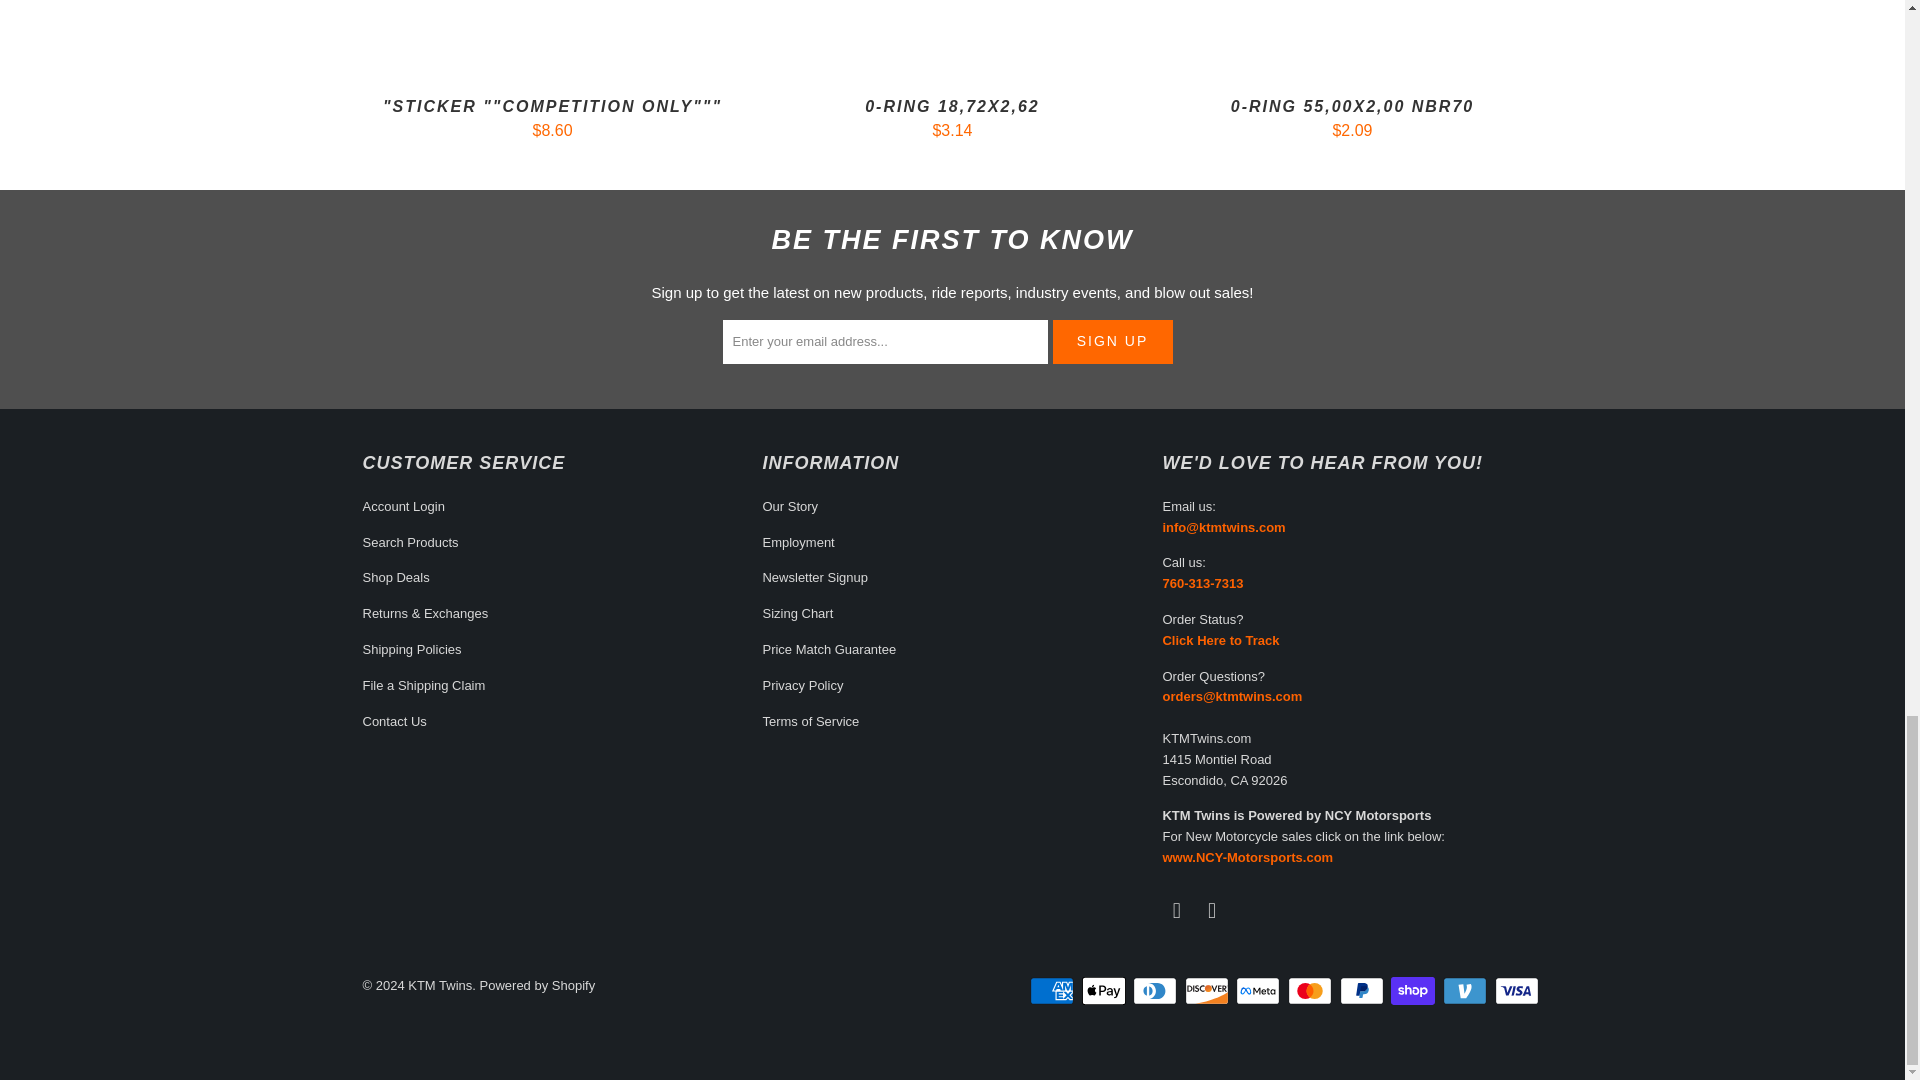 The width and height of the screenshot is (1920, 1080). I want to click on Visa, so click(1517, 990).